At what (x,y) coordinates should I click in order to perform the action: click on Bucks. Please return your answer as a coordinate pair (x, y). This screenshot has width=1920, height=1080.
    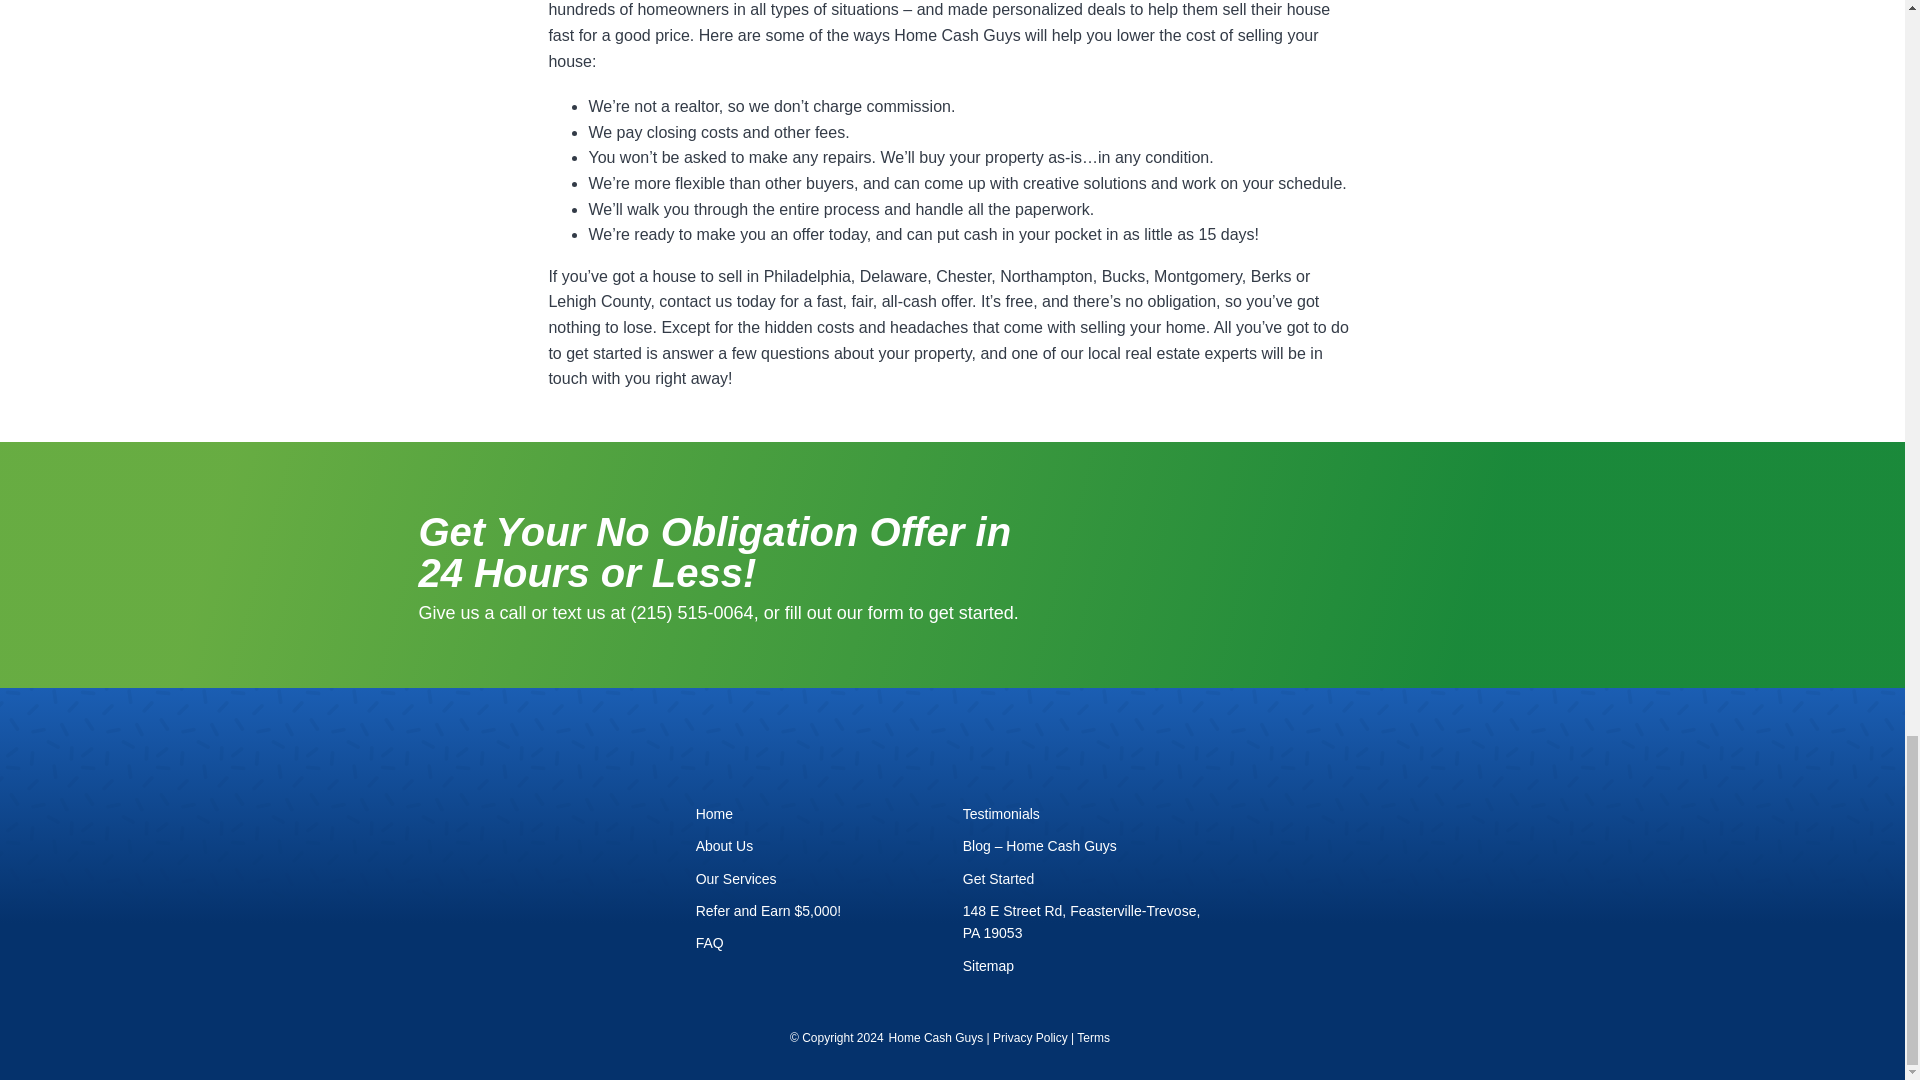
    Looking at the image, I should click on (1124, 276).